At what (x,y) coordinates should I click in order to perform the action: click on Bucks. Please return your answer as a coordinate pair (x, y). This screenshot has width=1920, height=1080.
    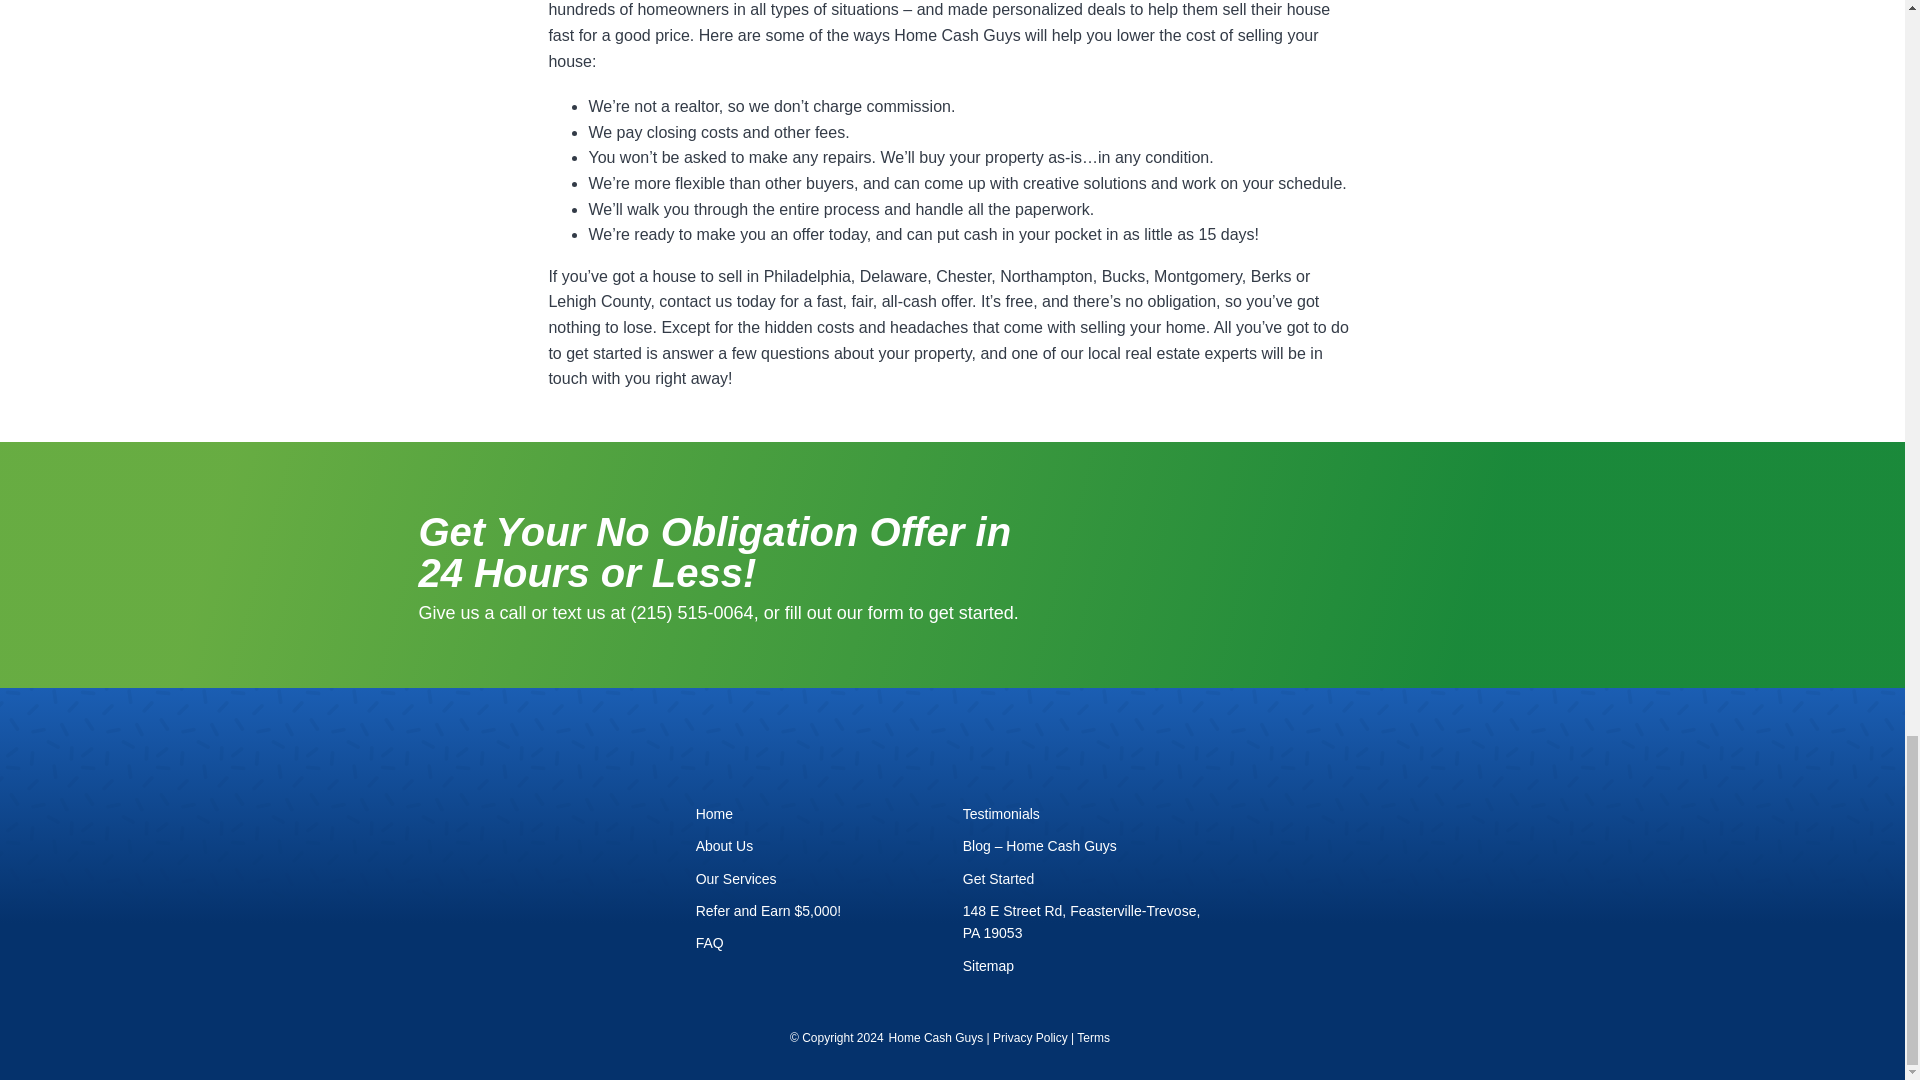
    Looking at the image, I should click on (1124, 276).